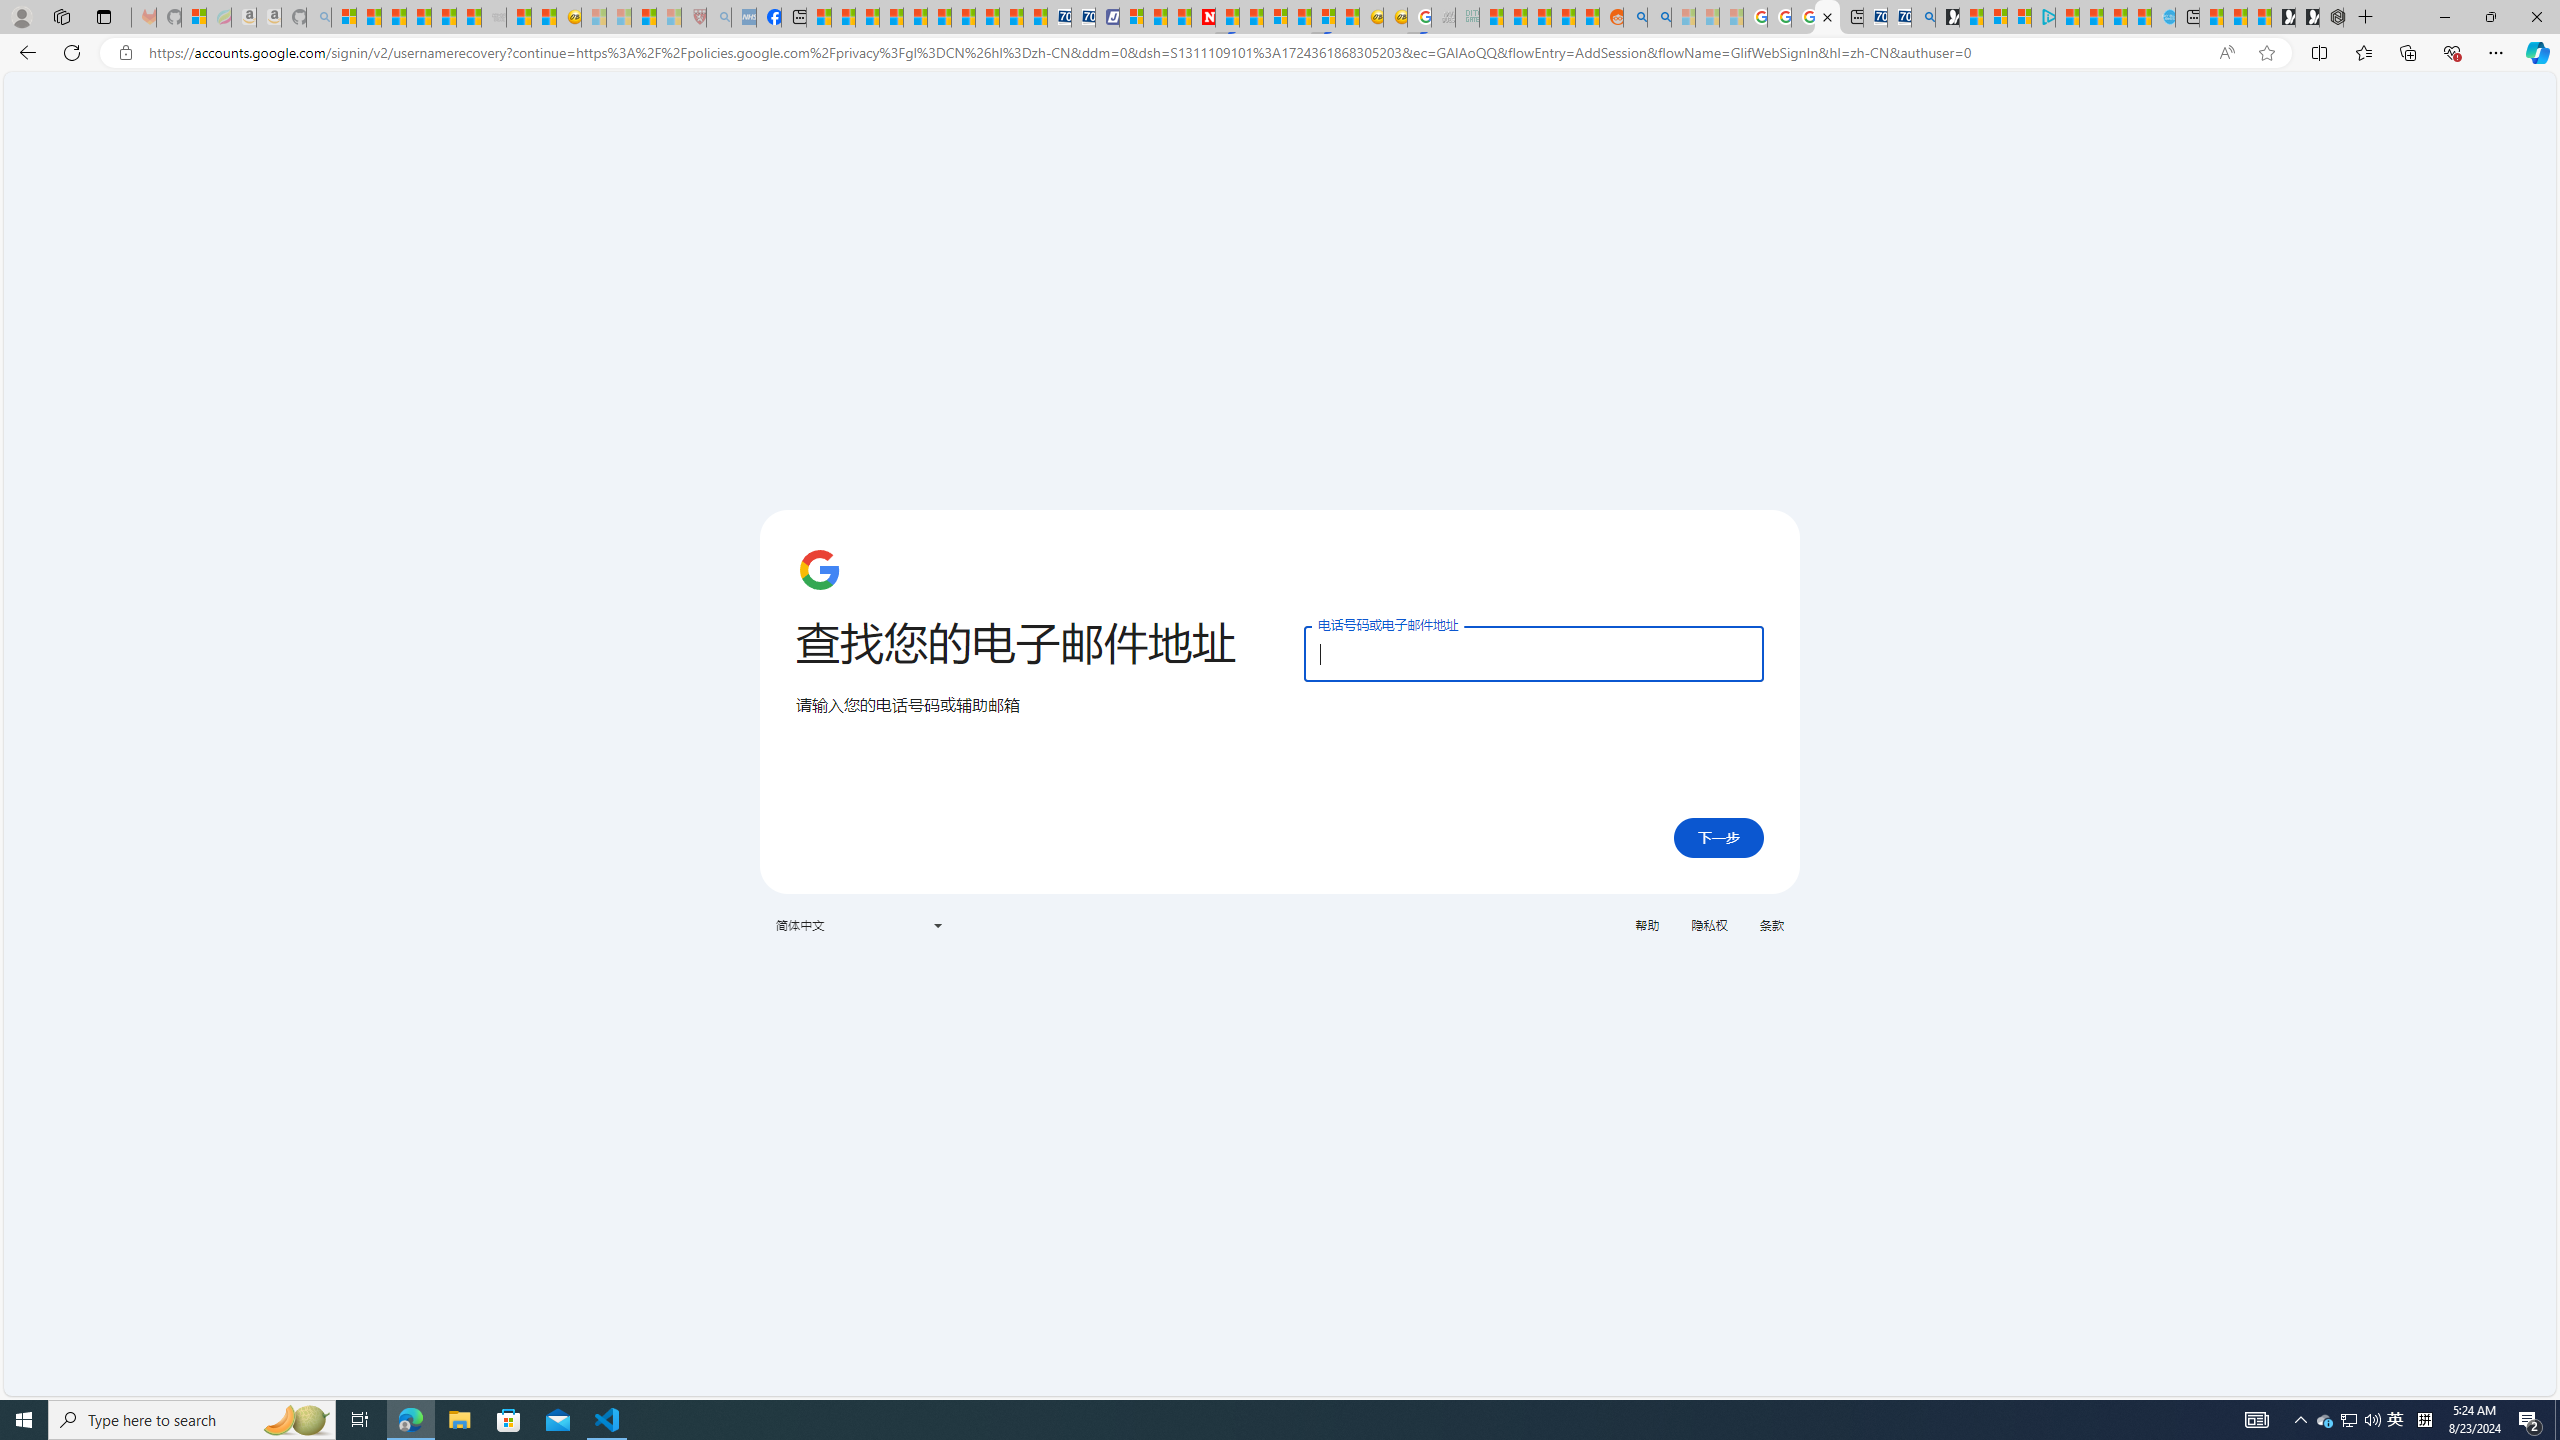 The height and width of the screenshot is (1440, 2560). I want to click on Home | Sky Blue Bikes - Sky Blue Bikes, so click(2162, 17).